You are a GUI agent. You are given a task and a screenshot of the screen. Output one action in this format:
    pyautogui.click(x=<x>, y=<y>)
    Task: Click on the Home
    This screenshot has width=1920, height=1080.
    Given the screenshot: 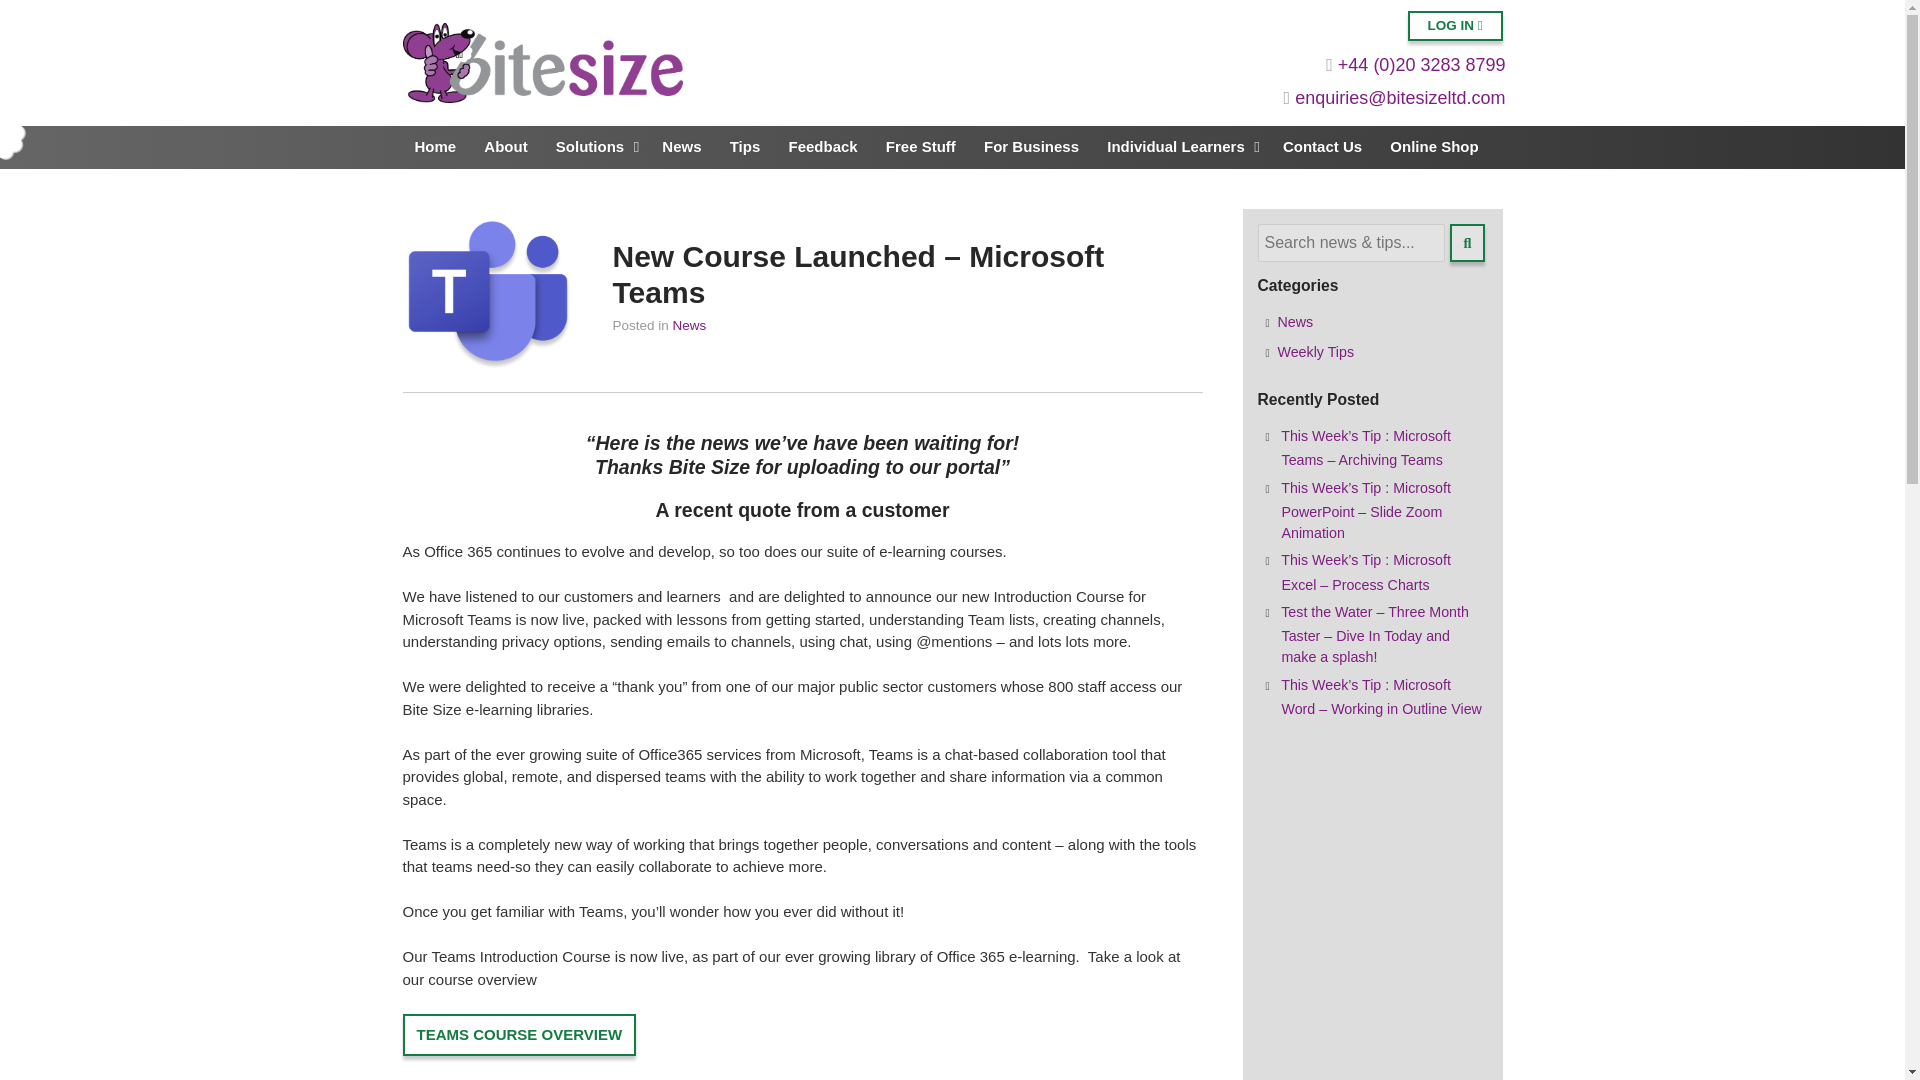 What is the action you would take?
    pyautogui.click(x=434, y=147)
    